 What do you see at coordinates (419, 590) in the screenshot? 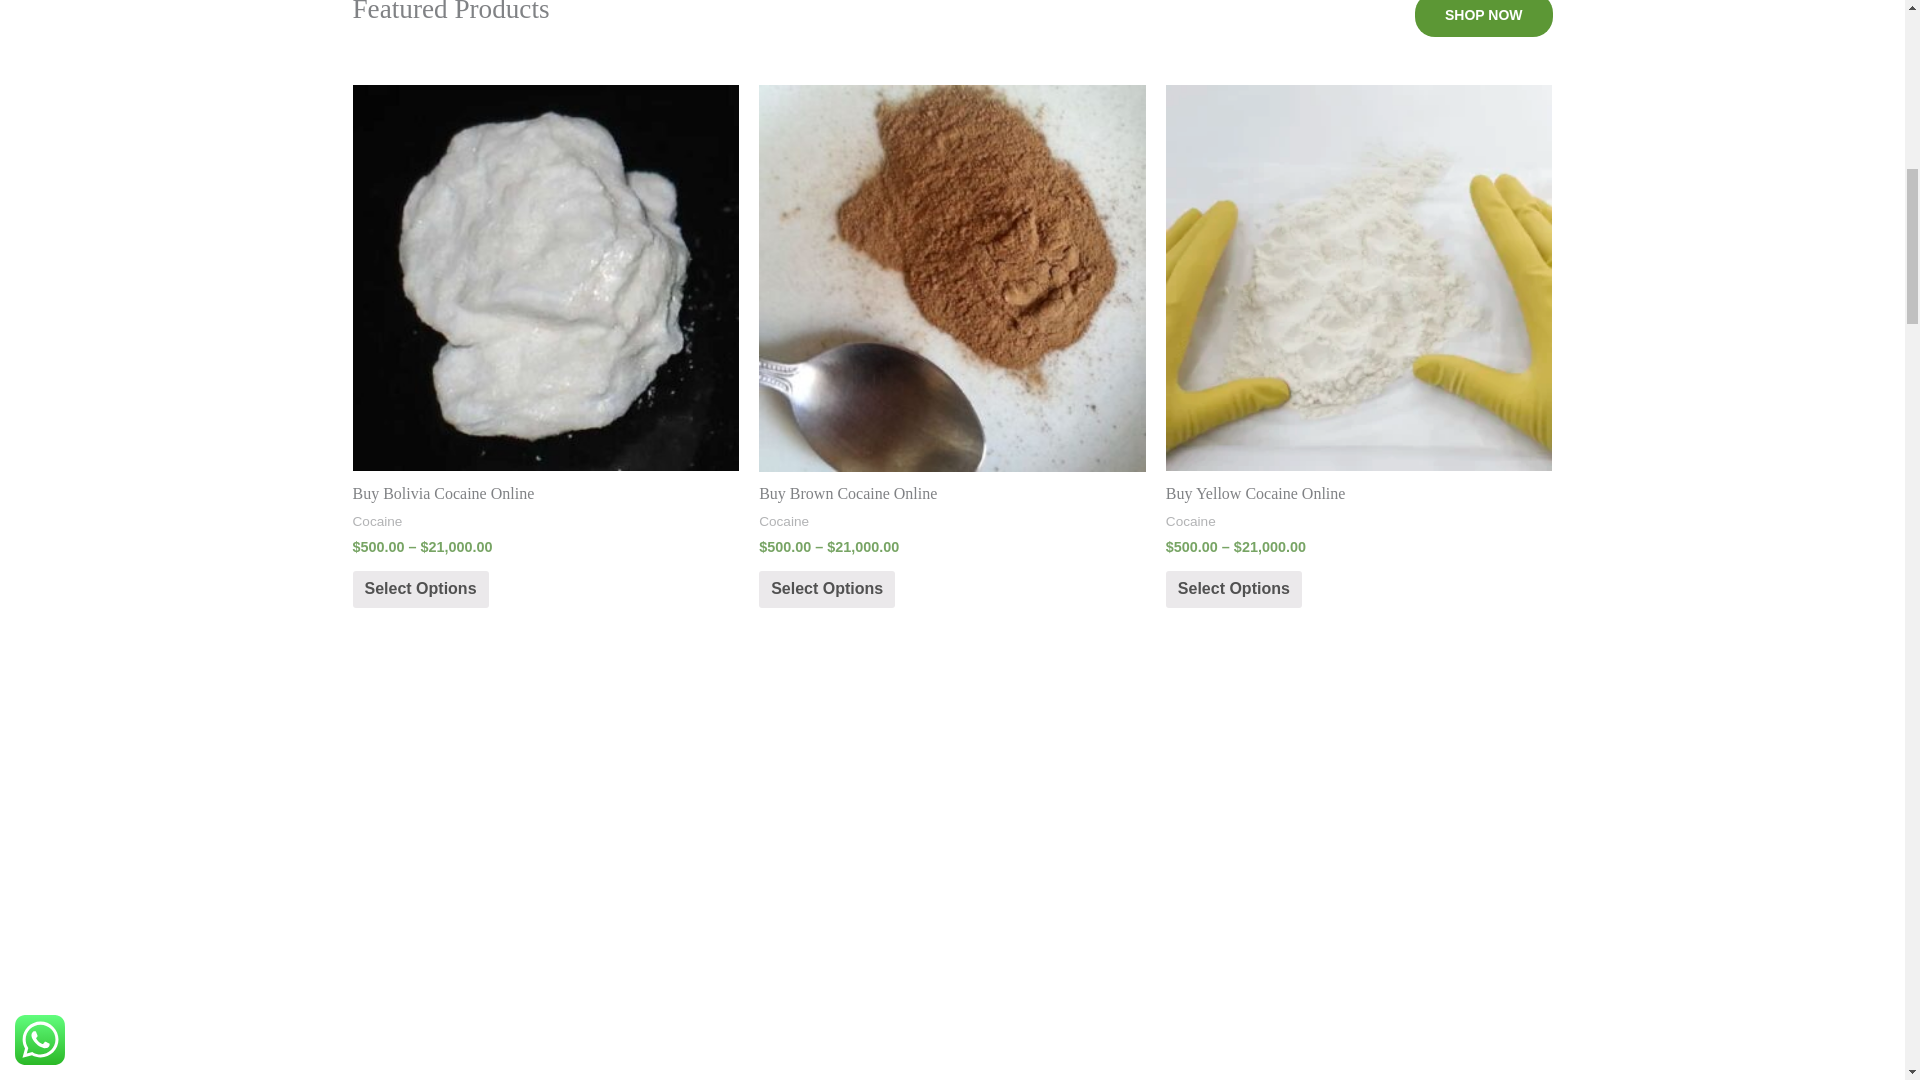
I see `Select Options` at bounding box center [419, 590].